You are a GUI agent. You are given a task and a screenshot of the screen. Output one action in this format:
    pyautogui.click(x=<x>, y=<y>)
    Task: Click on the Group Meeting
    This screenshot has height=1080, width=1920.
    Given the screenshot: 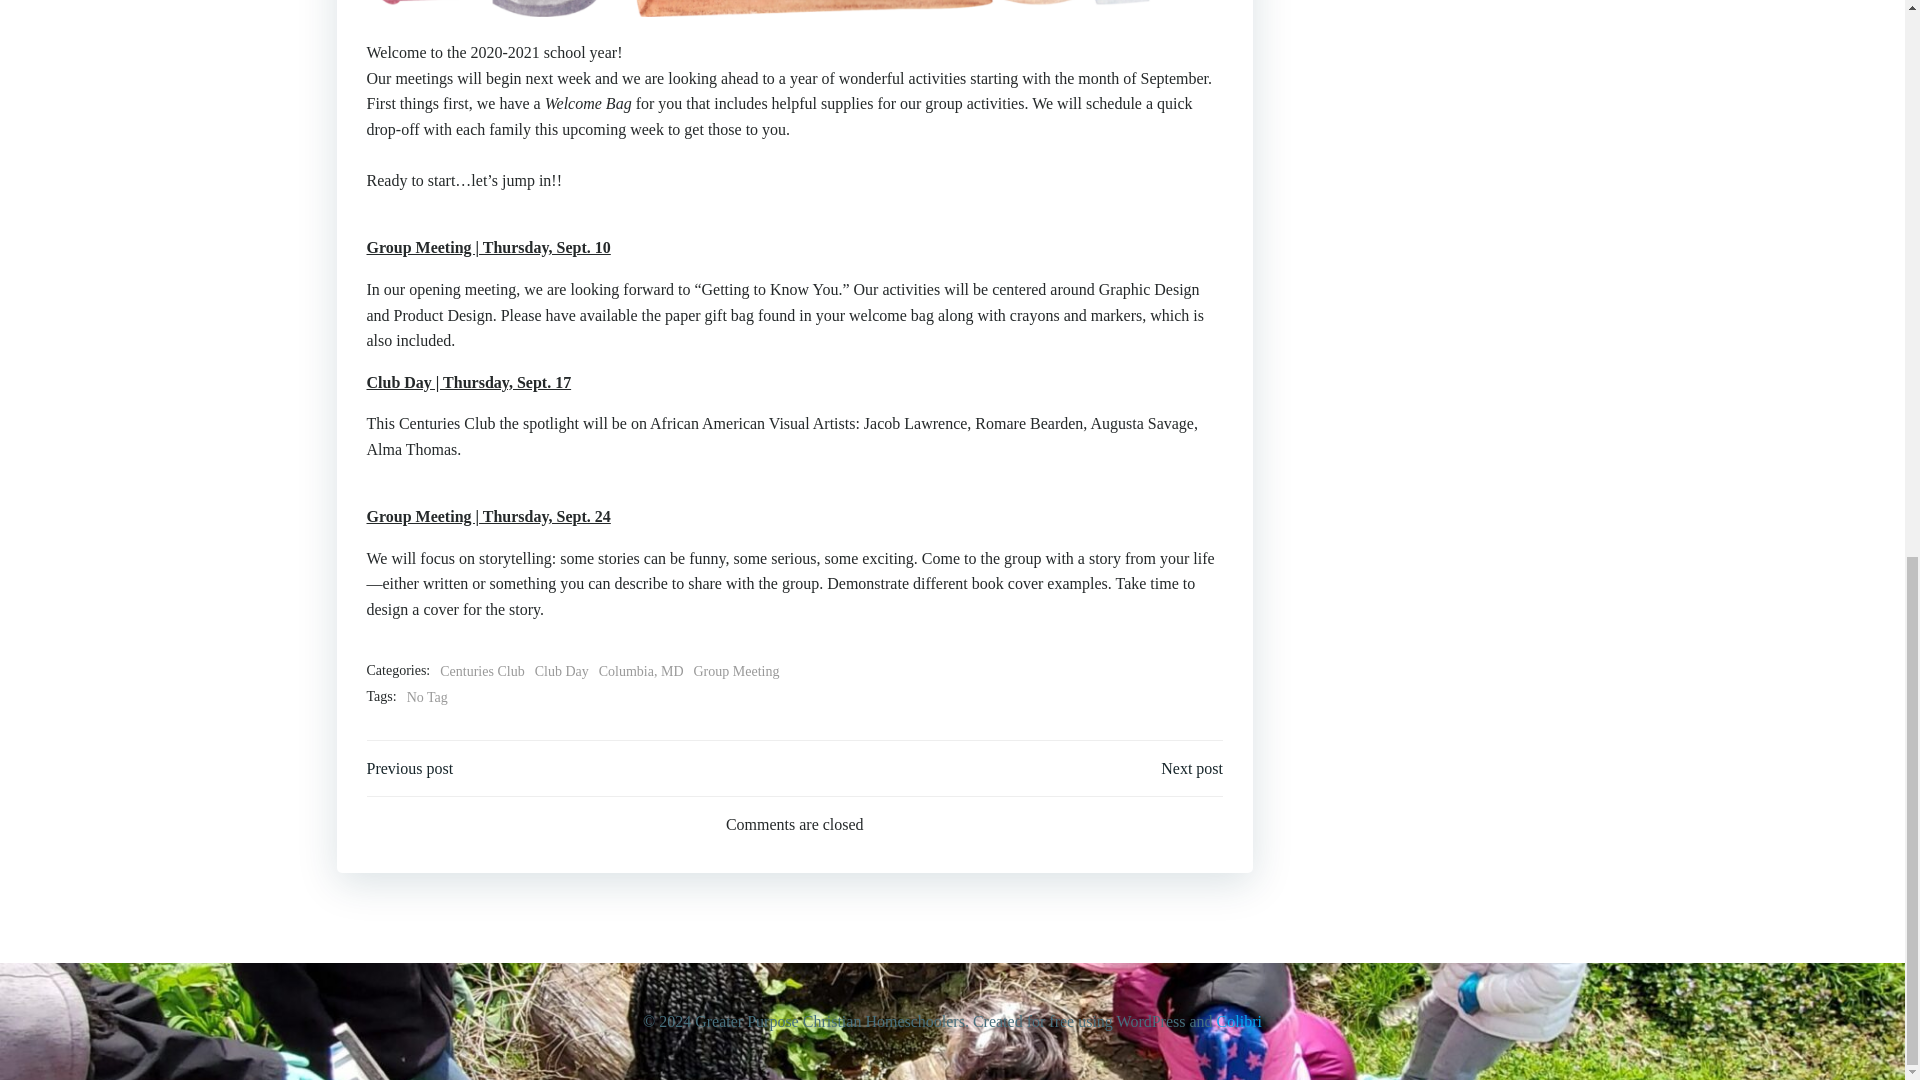 What is the action you would take?
    pyautogui.click(x=736, y=671)
    